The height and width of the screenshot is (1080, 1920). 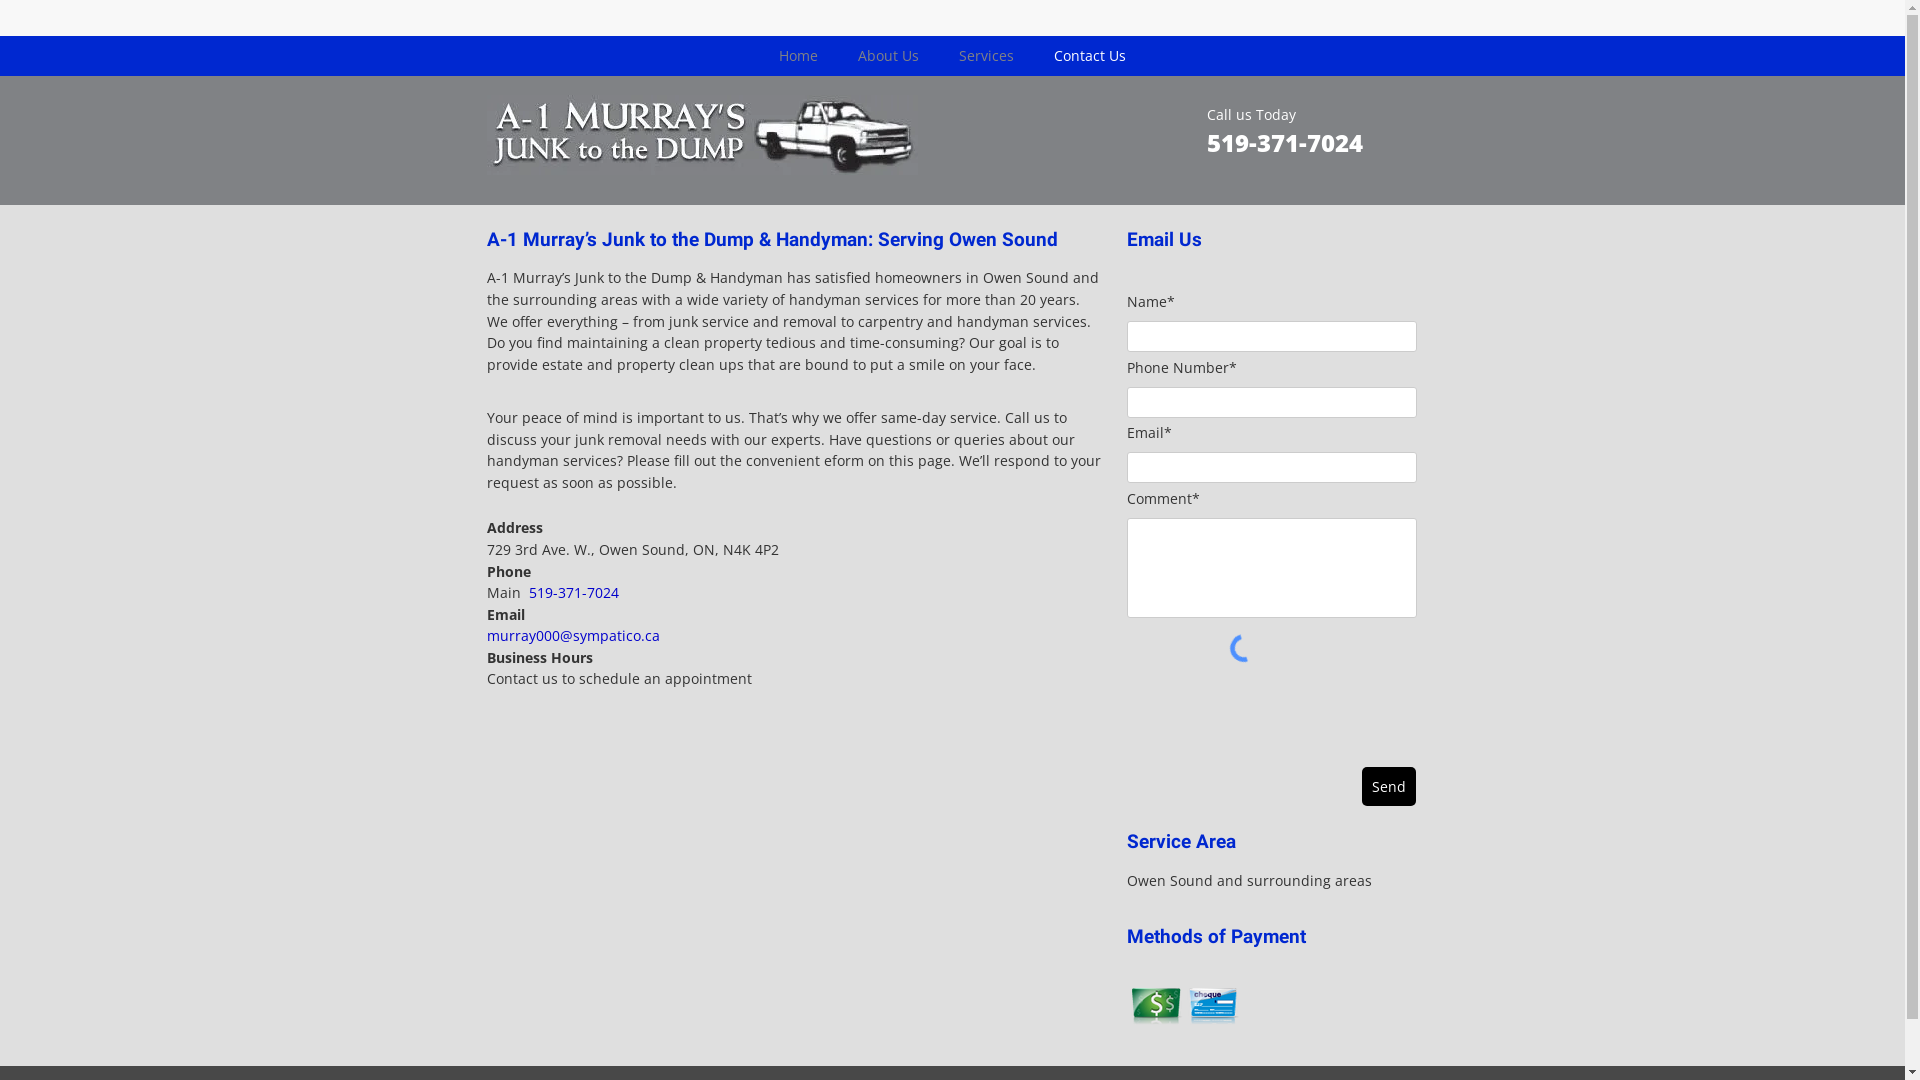 What do you see at coordinates (791, 811) in the screenshot?
I see `Google Maps` at bounding box center [791, 811].